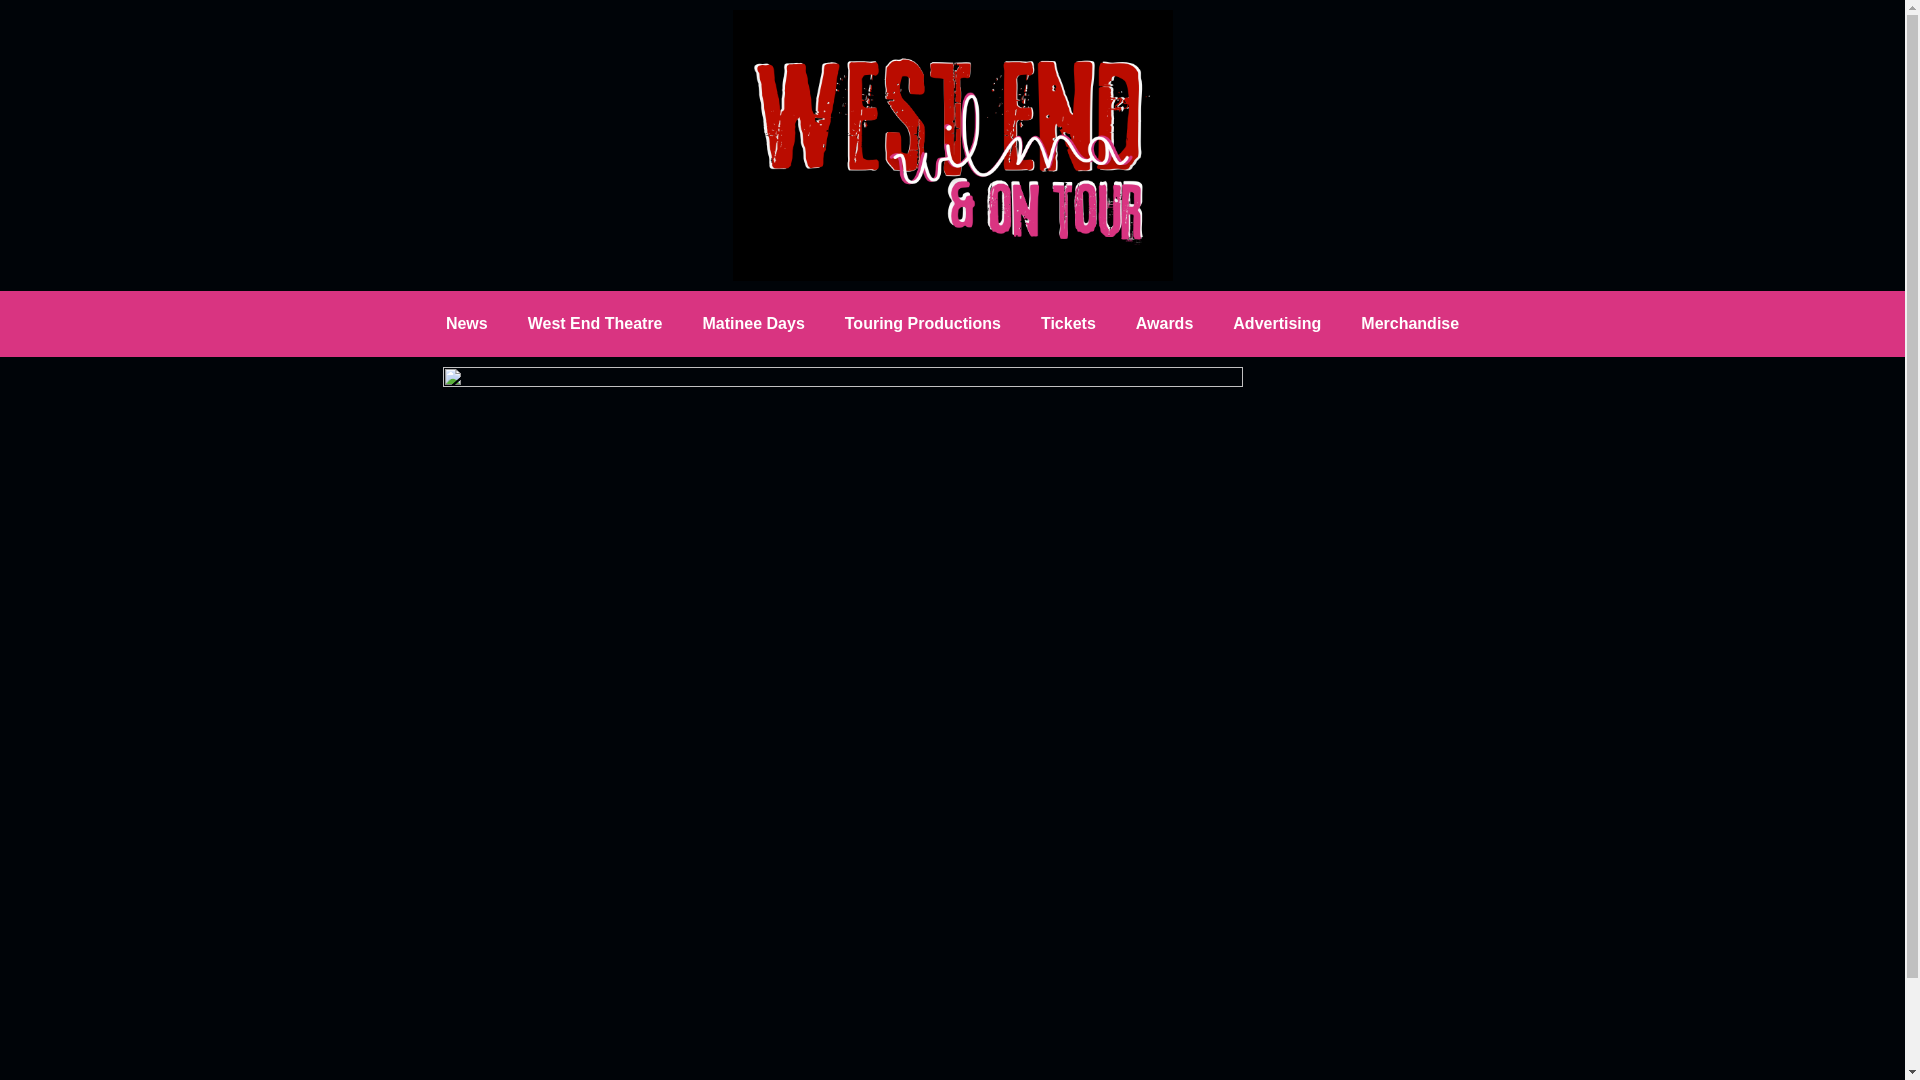 The image size is (1920, 1080). Describe the element at coordinates (467, 324) in the screenshot. I see `News` at that location.